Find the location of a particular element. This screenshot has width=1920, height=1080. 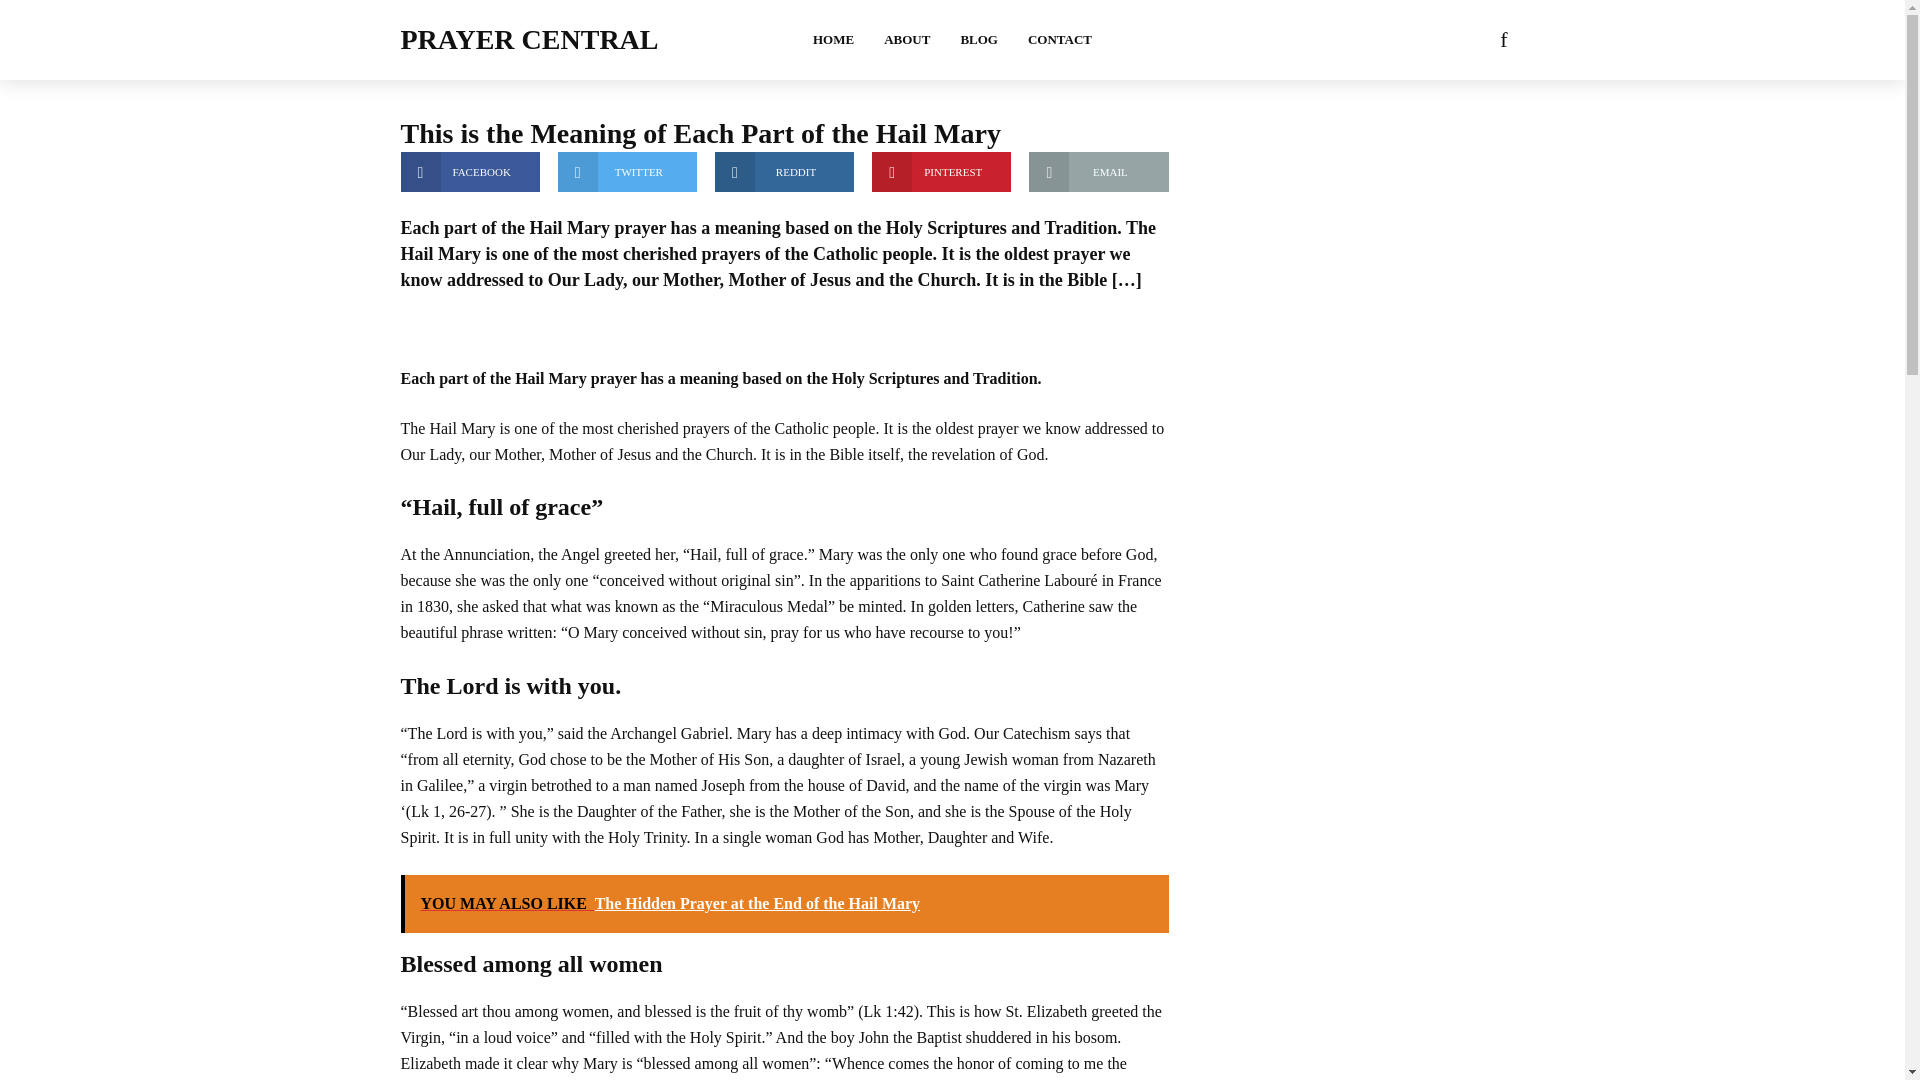

TWITTER is located at coordinates (627, 172).